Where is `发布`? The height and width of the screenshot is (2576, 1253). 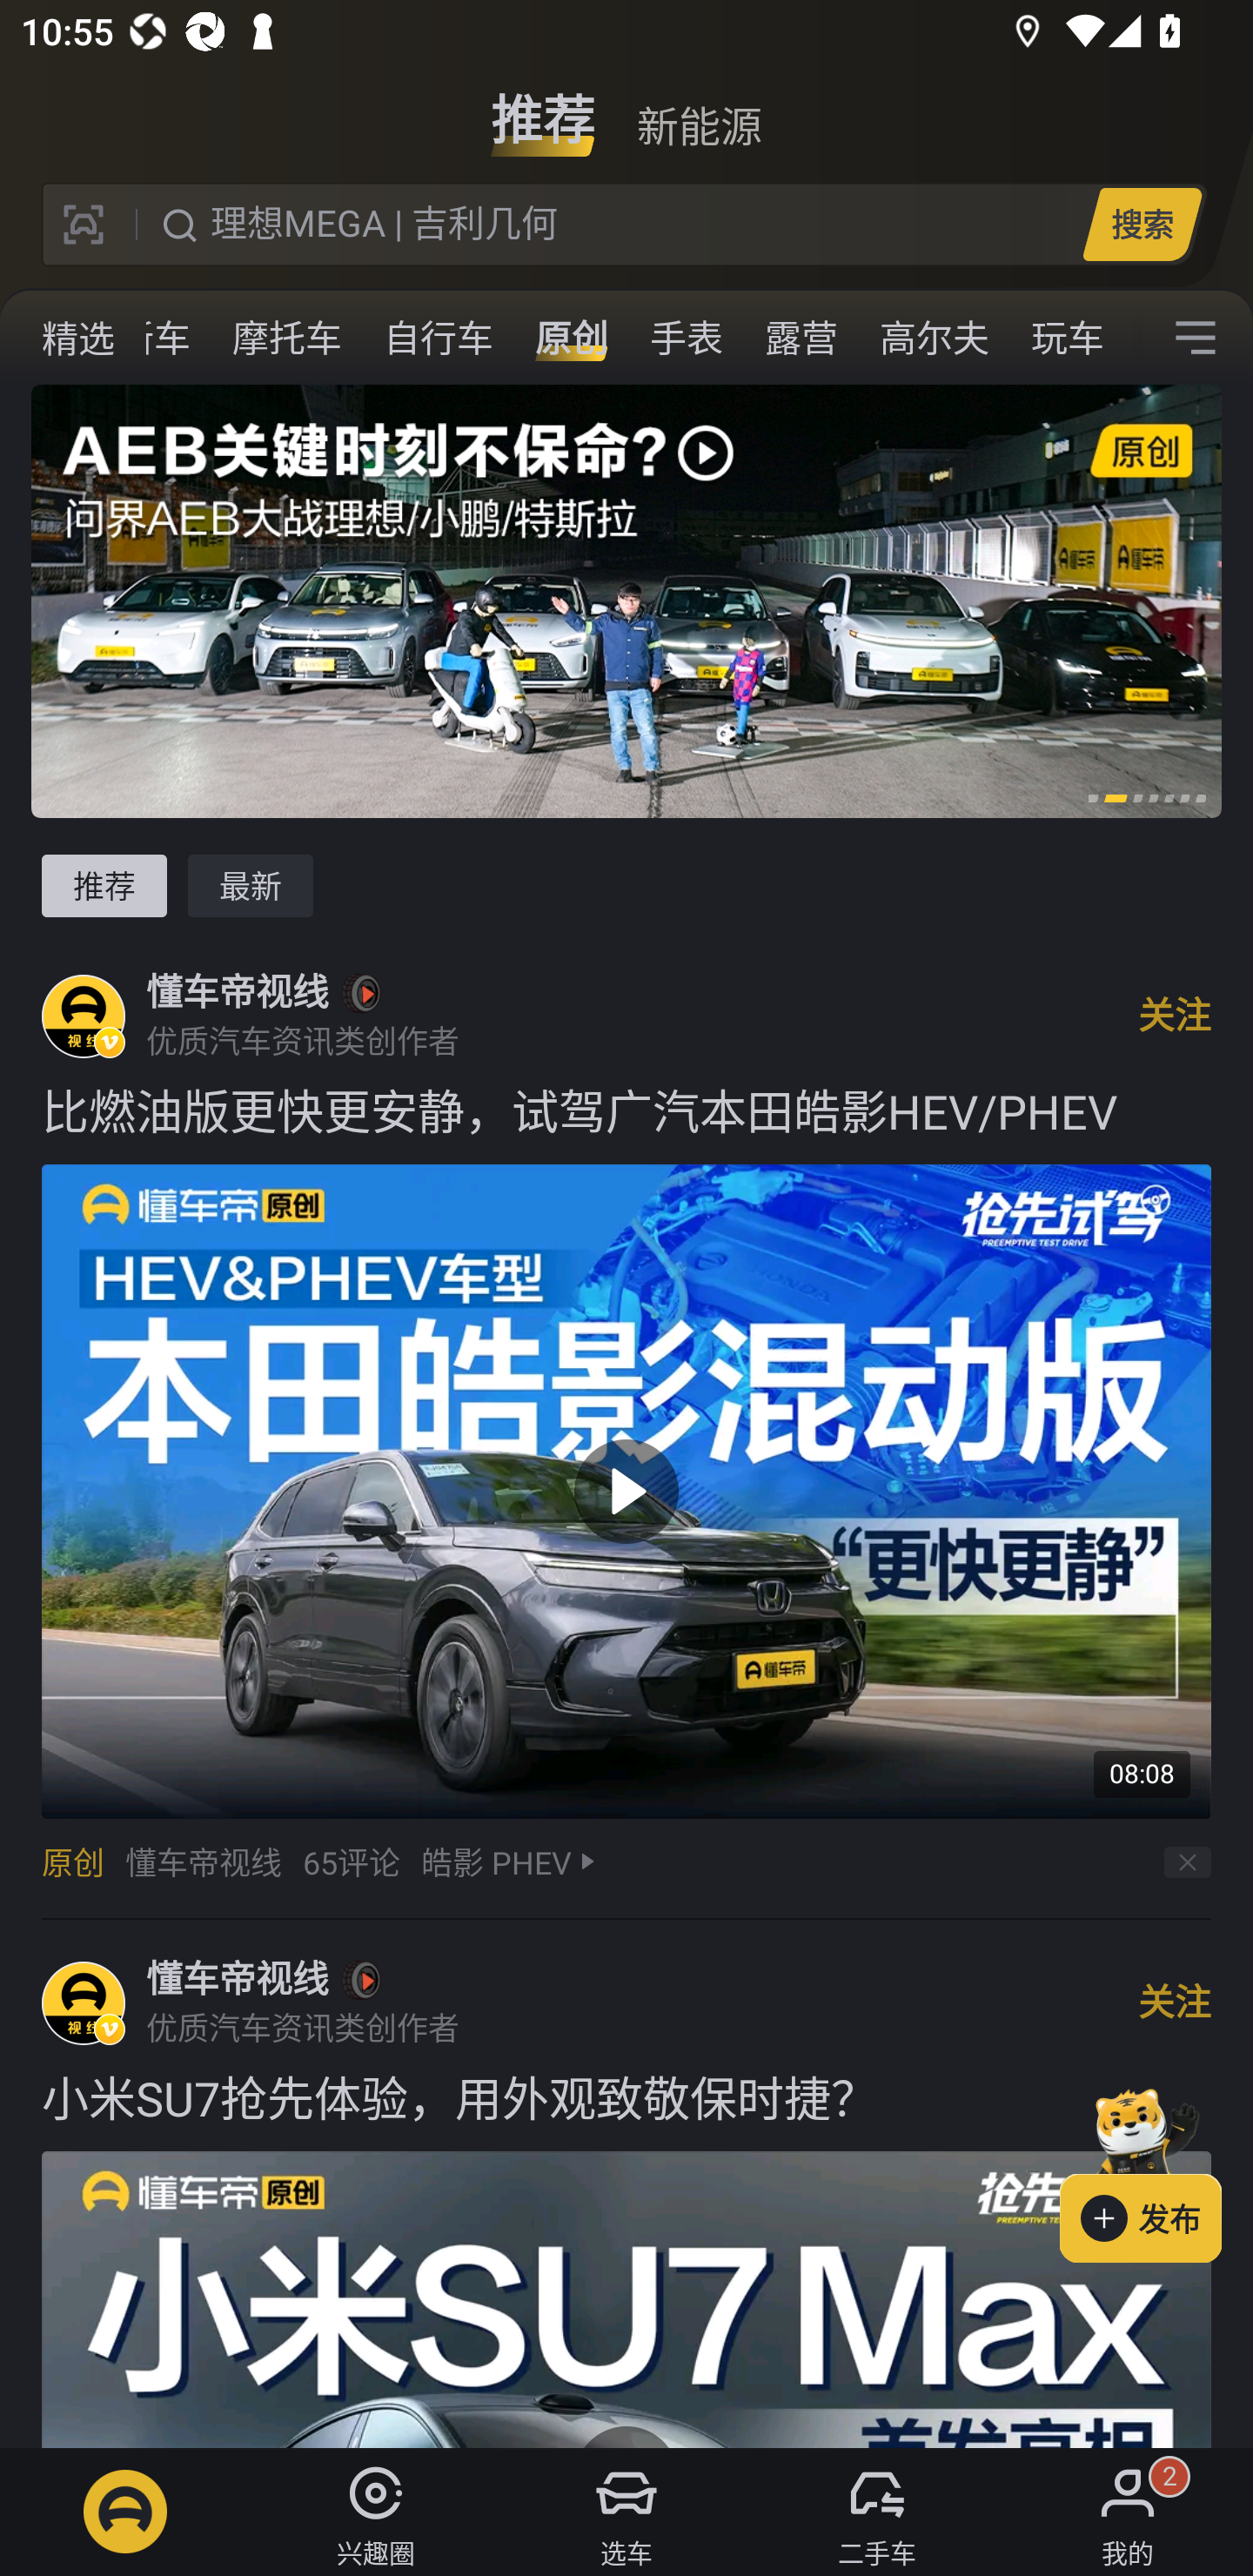 发布 is located at coordinates (1156, 2170).